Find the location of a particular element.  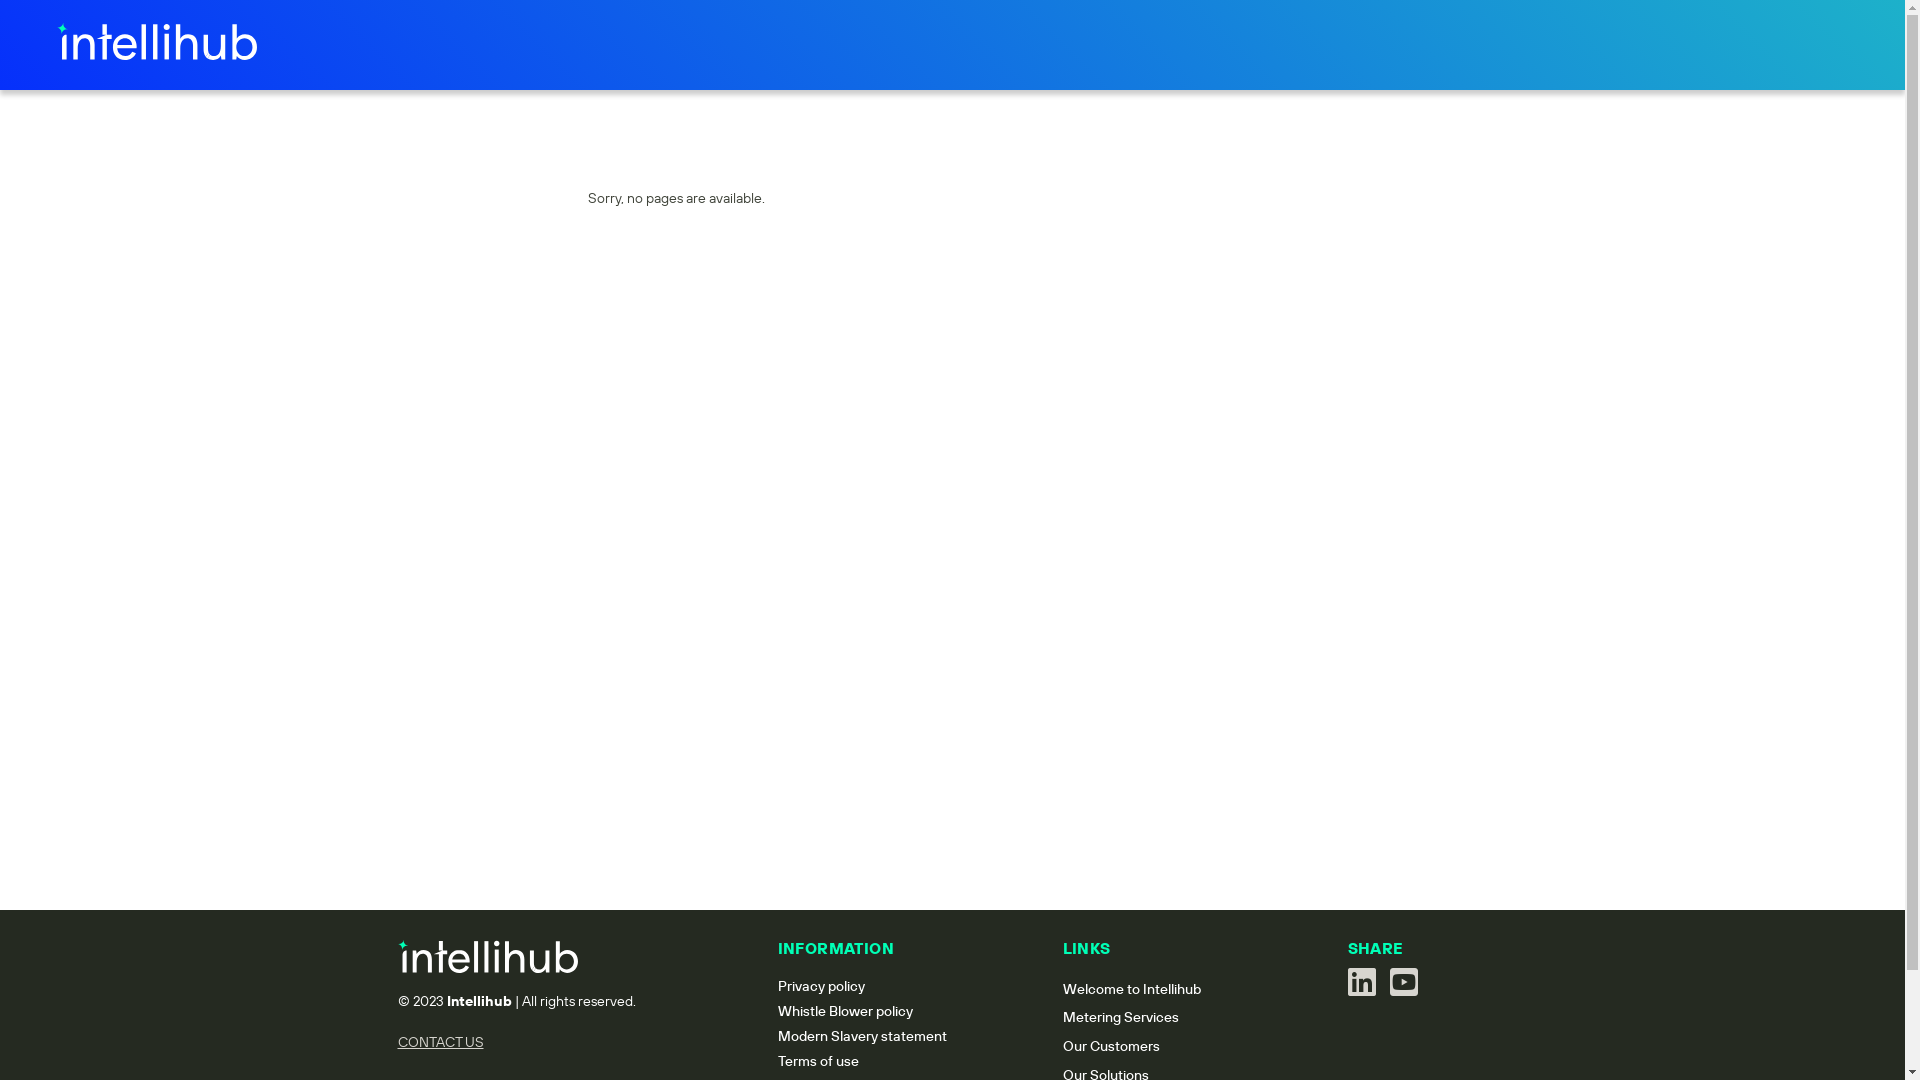

Modern Slavery statement is located at coordinates (862, 1036).